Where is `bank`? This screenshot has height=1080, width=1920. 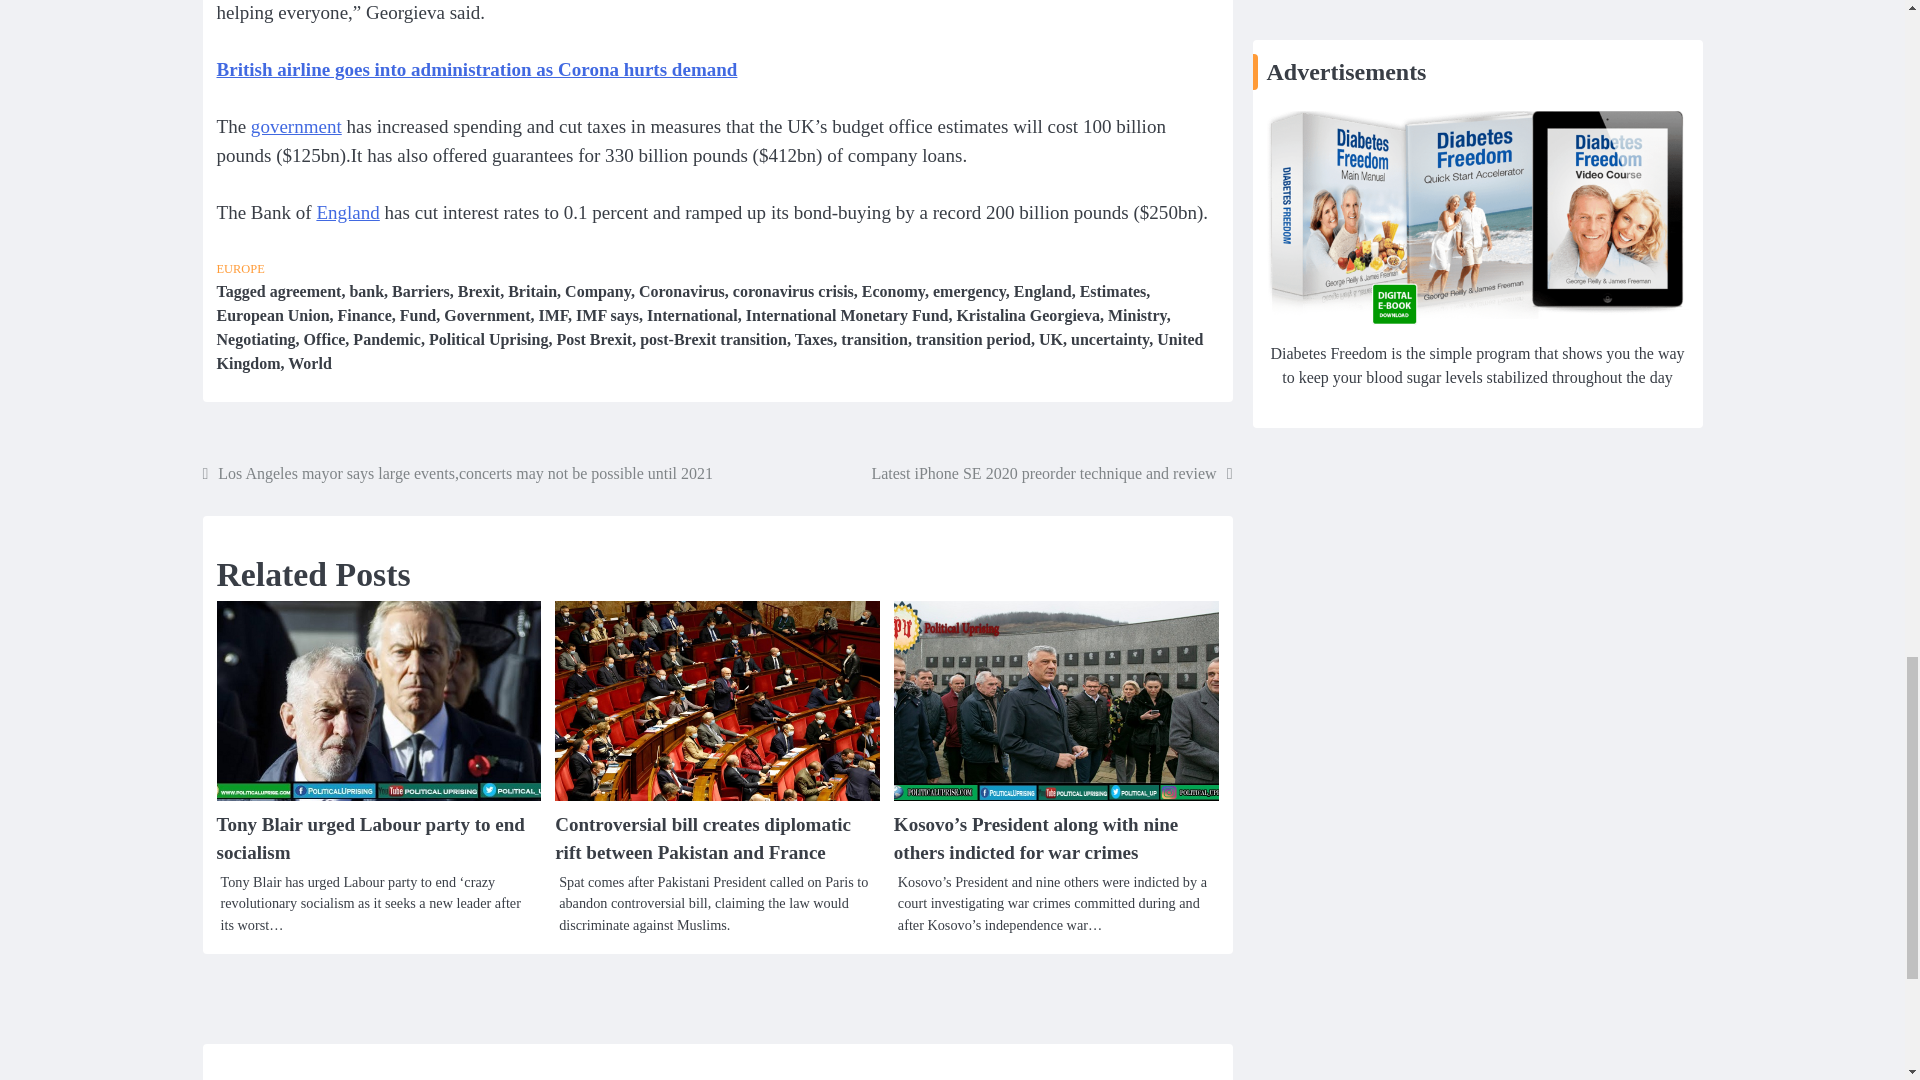 bank is located at coordinates (366, 291).